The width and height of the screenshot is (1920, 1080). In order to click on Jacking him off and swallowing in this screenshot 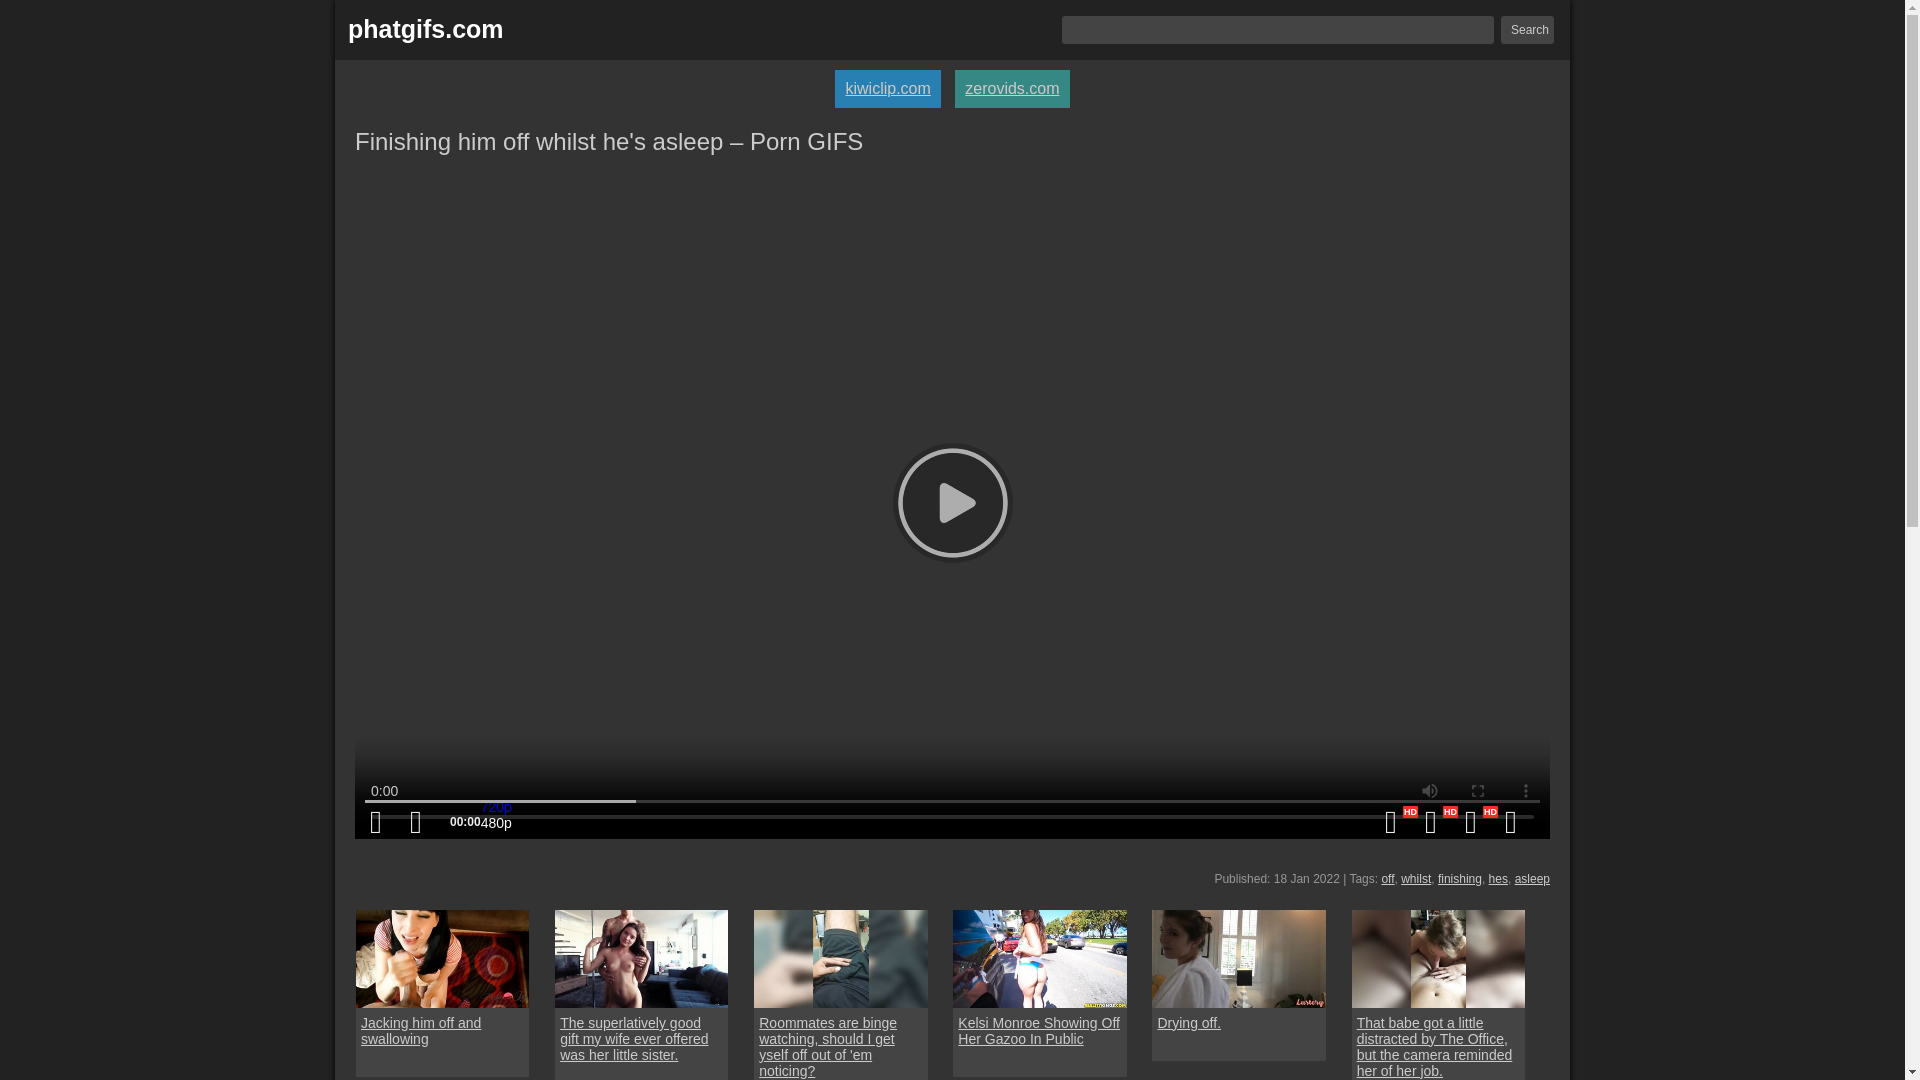, I will do `click(442, 1030)`.